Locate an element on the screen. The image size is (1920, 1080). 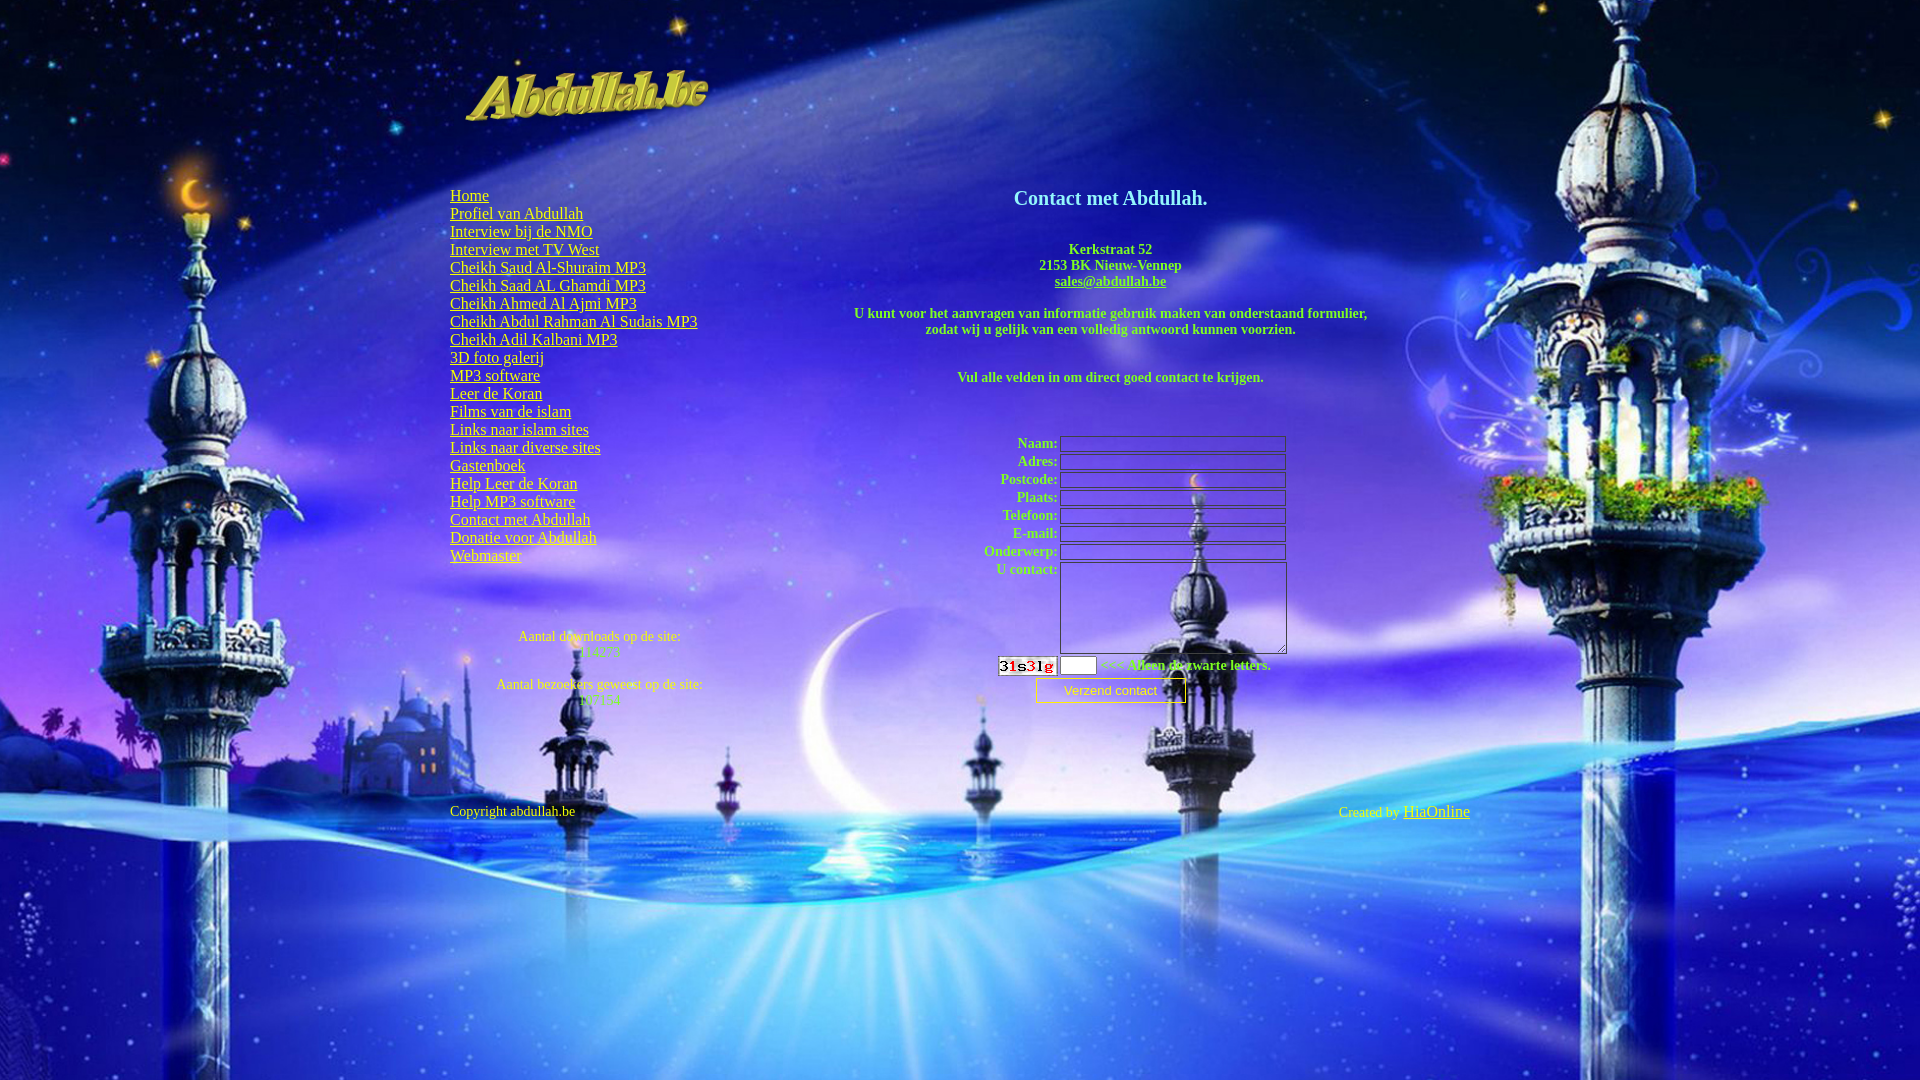
Help MP3 software is located at coordinates (512, 502).